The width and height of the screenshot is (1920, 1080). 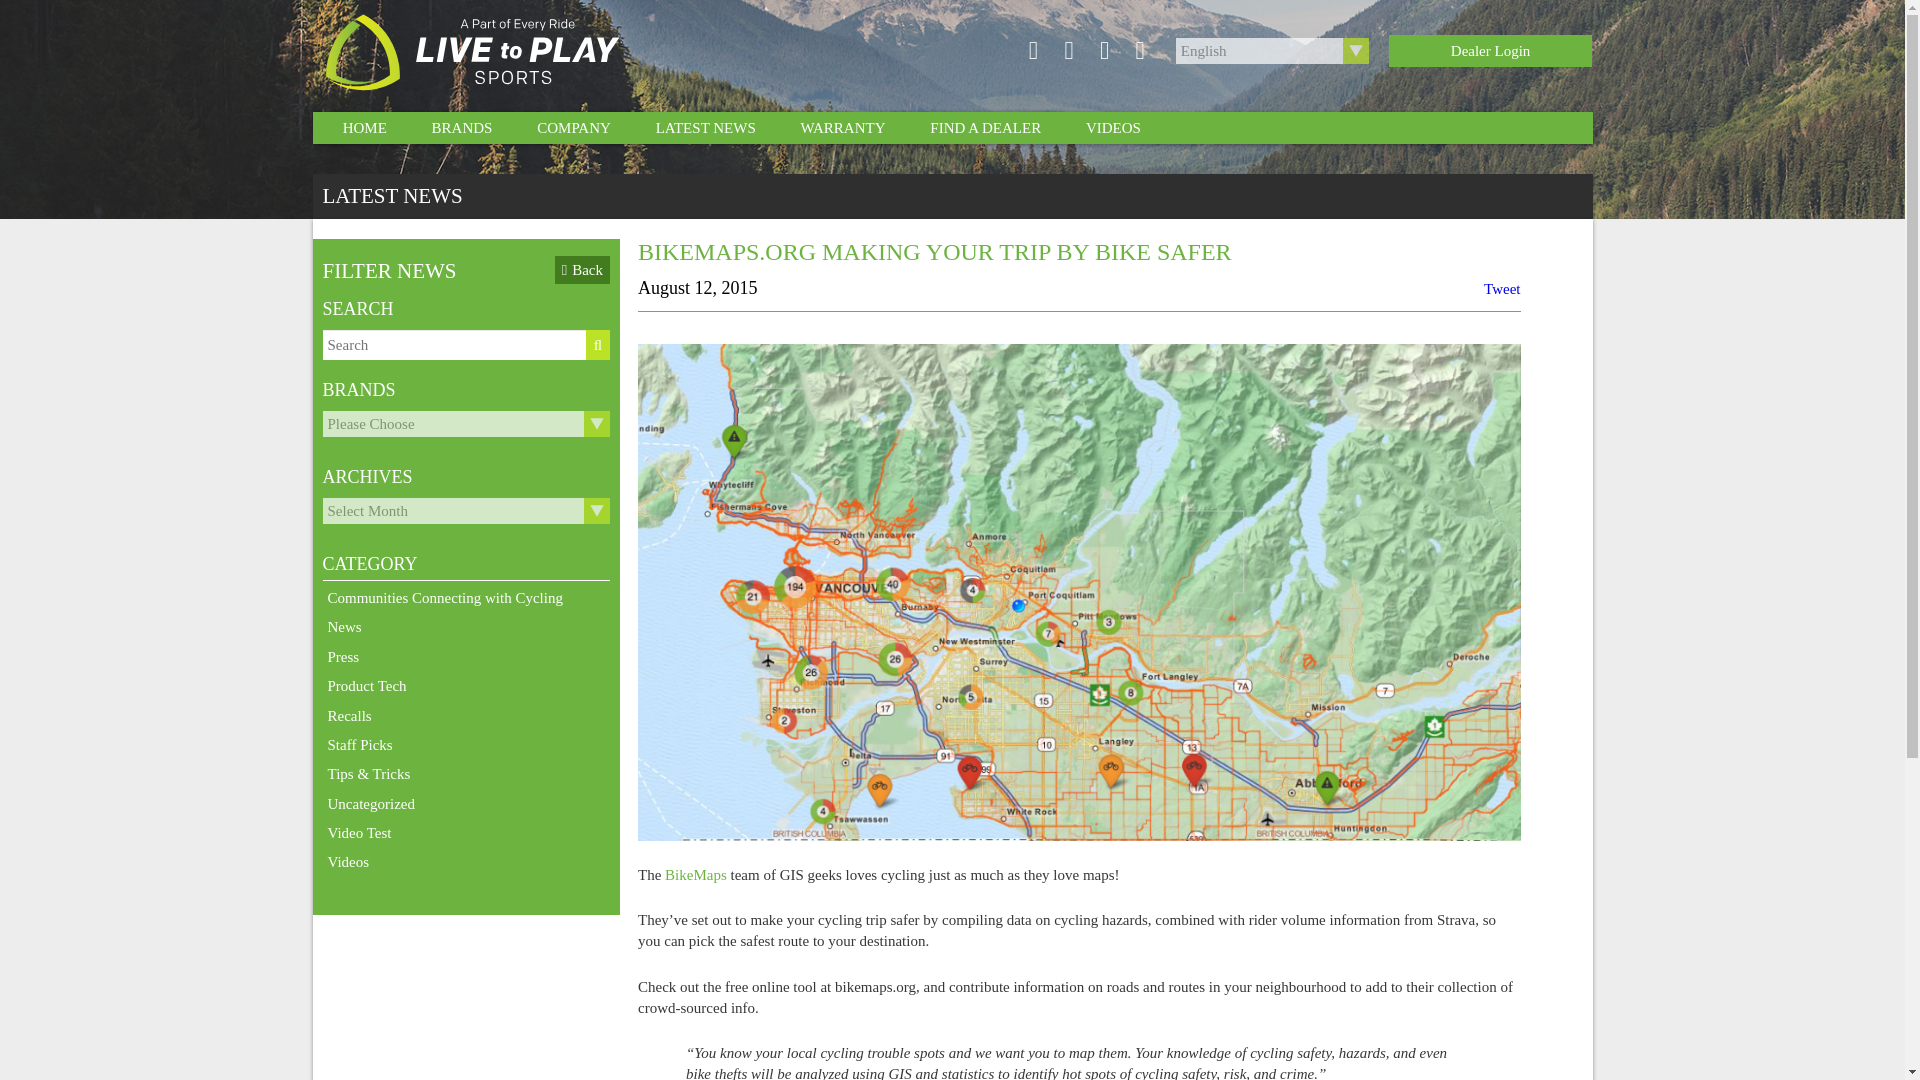 I want to click on Back, so click(x=582, y=270).